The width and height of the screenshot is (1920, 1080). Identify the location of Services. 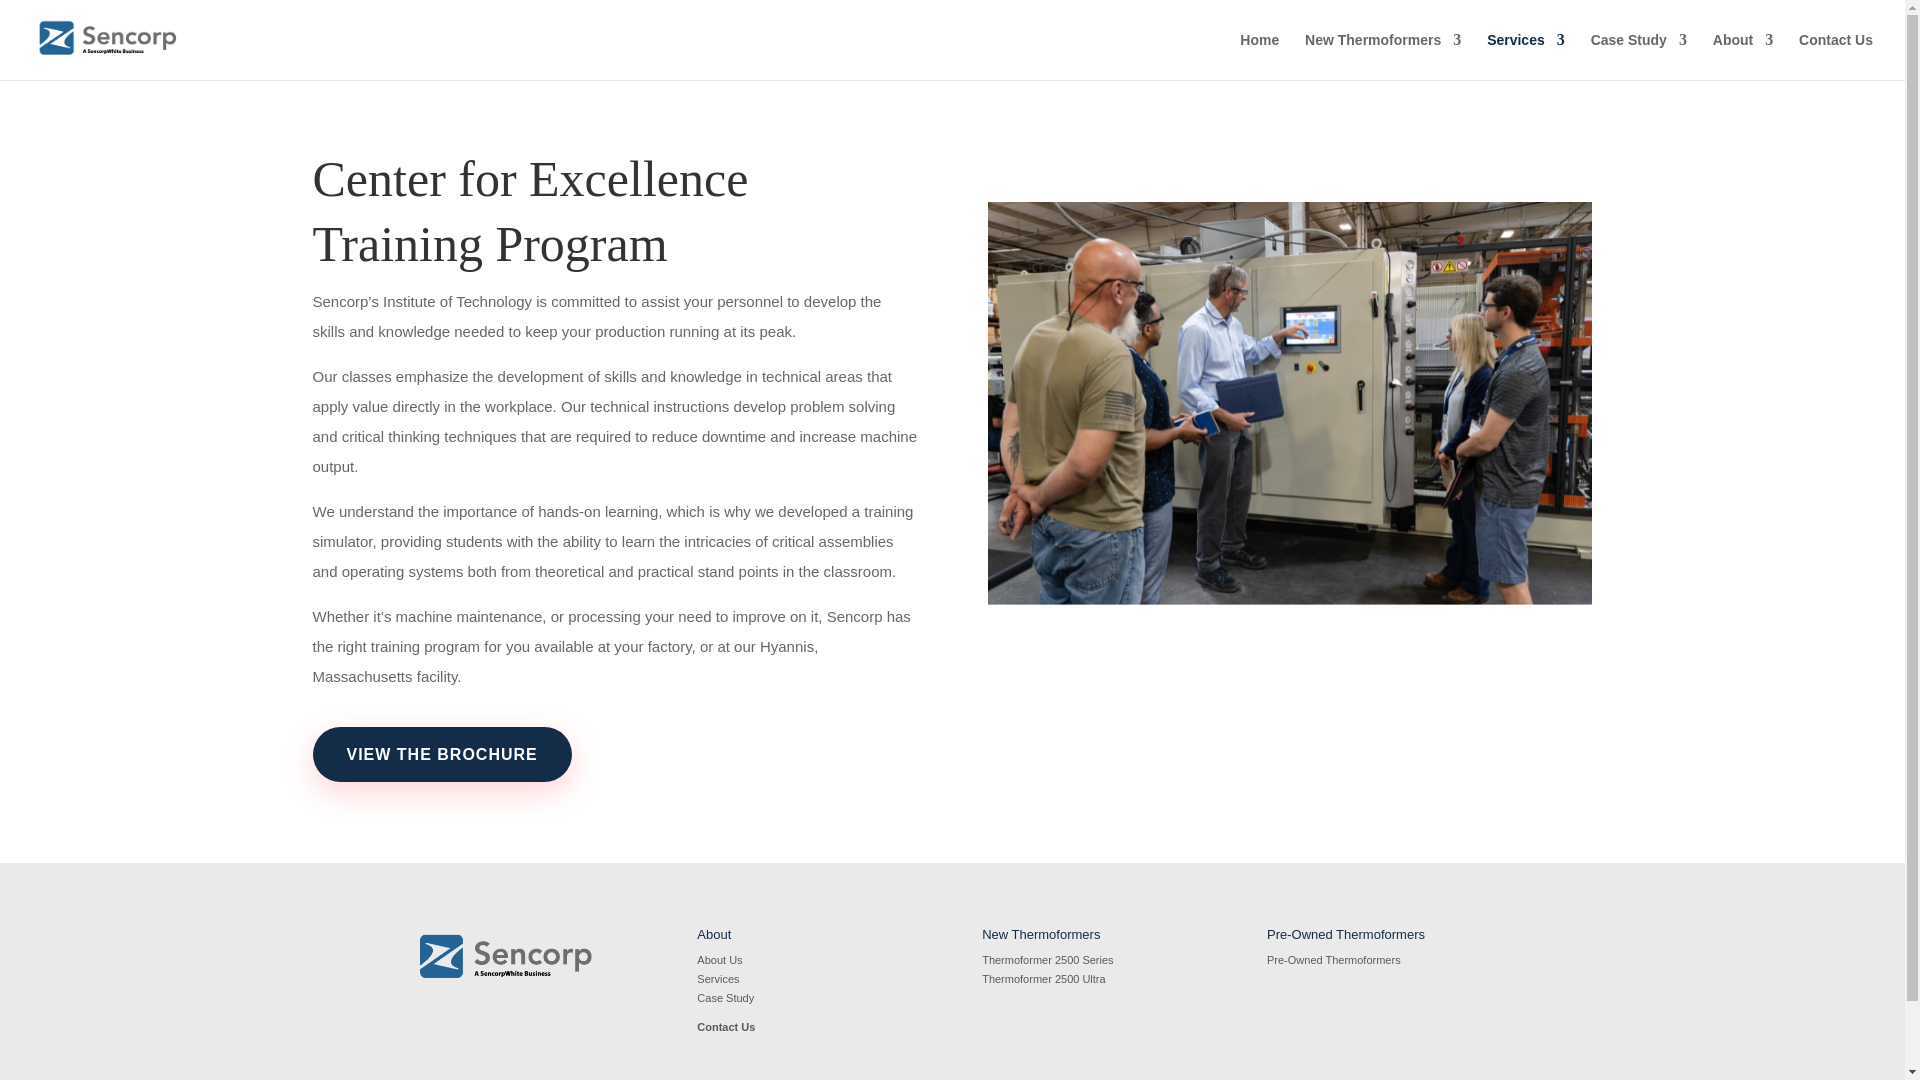
(718, 978).